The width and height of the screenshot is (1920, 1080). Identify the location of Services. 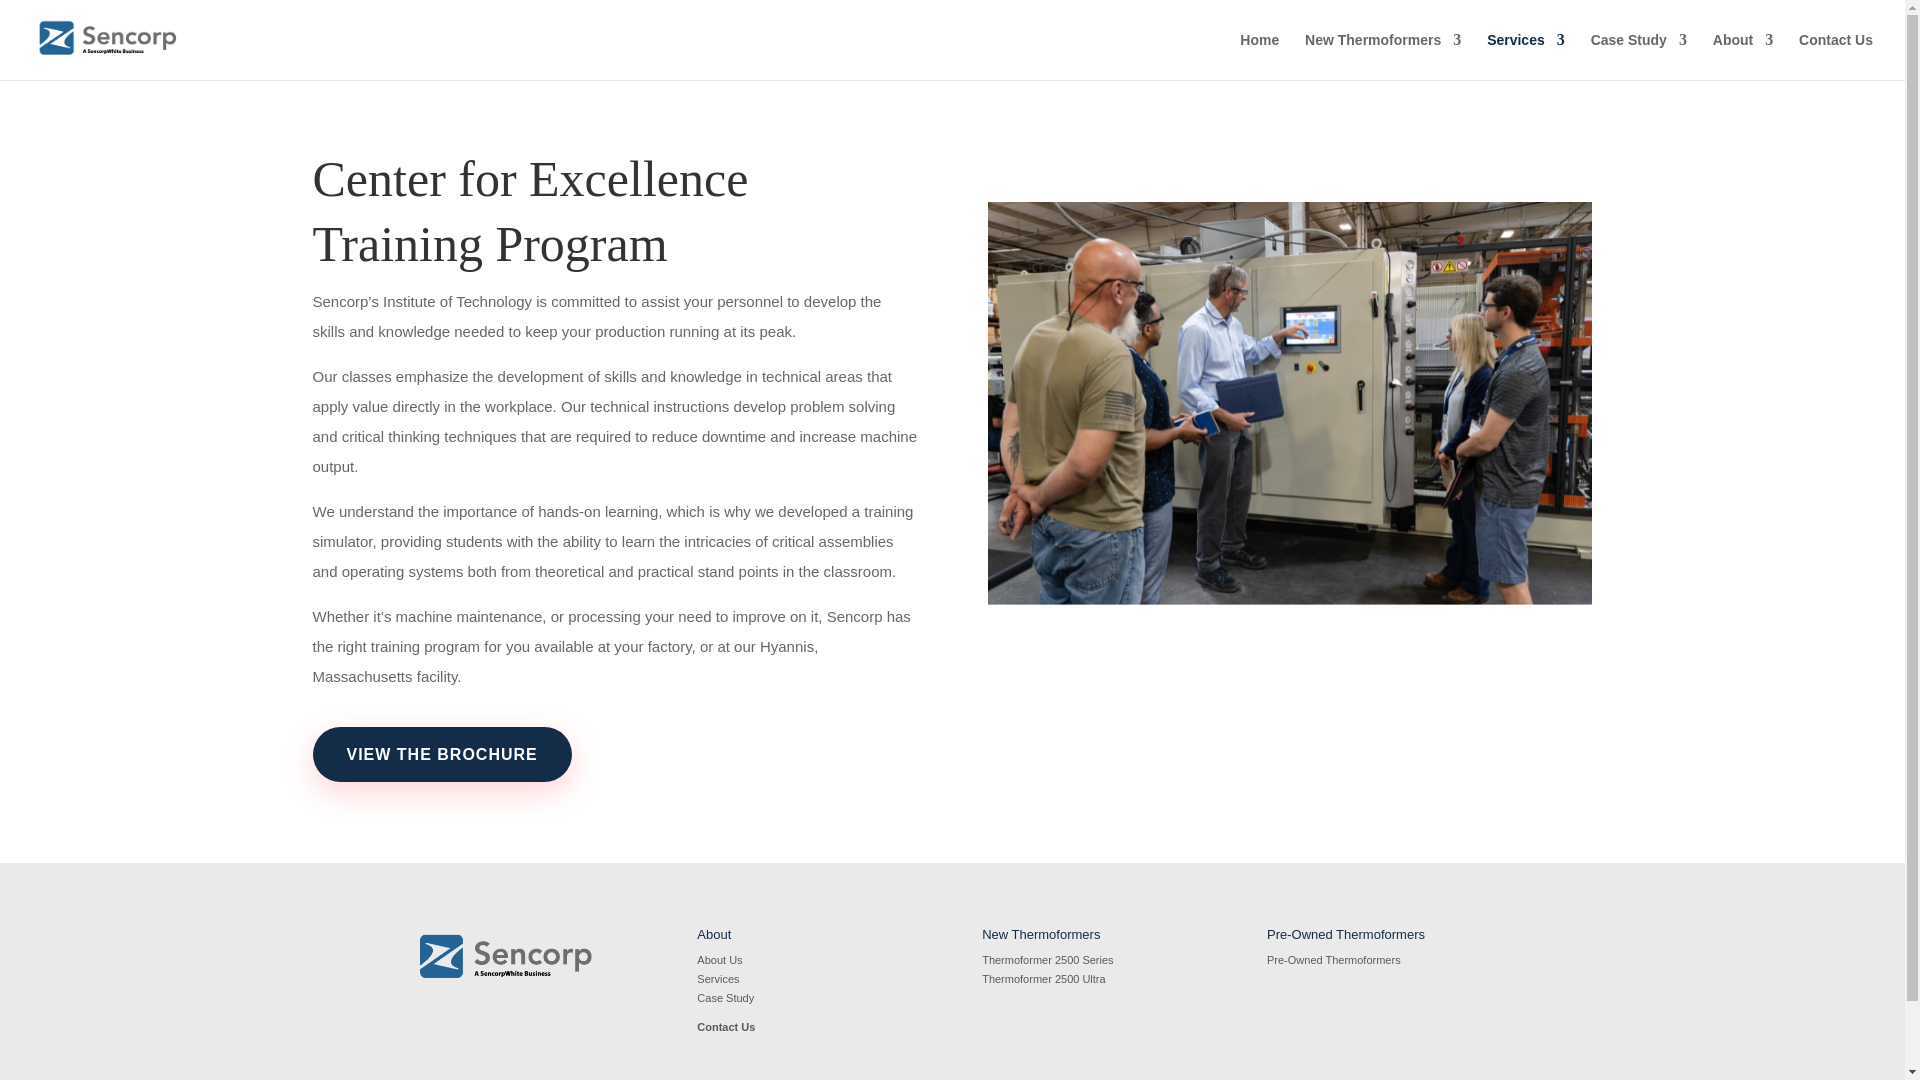
(718, 978).